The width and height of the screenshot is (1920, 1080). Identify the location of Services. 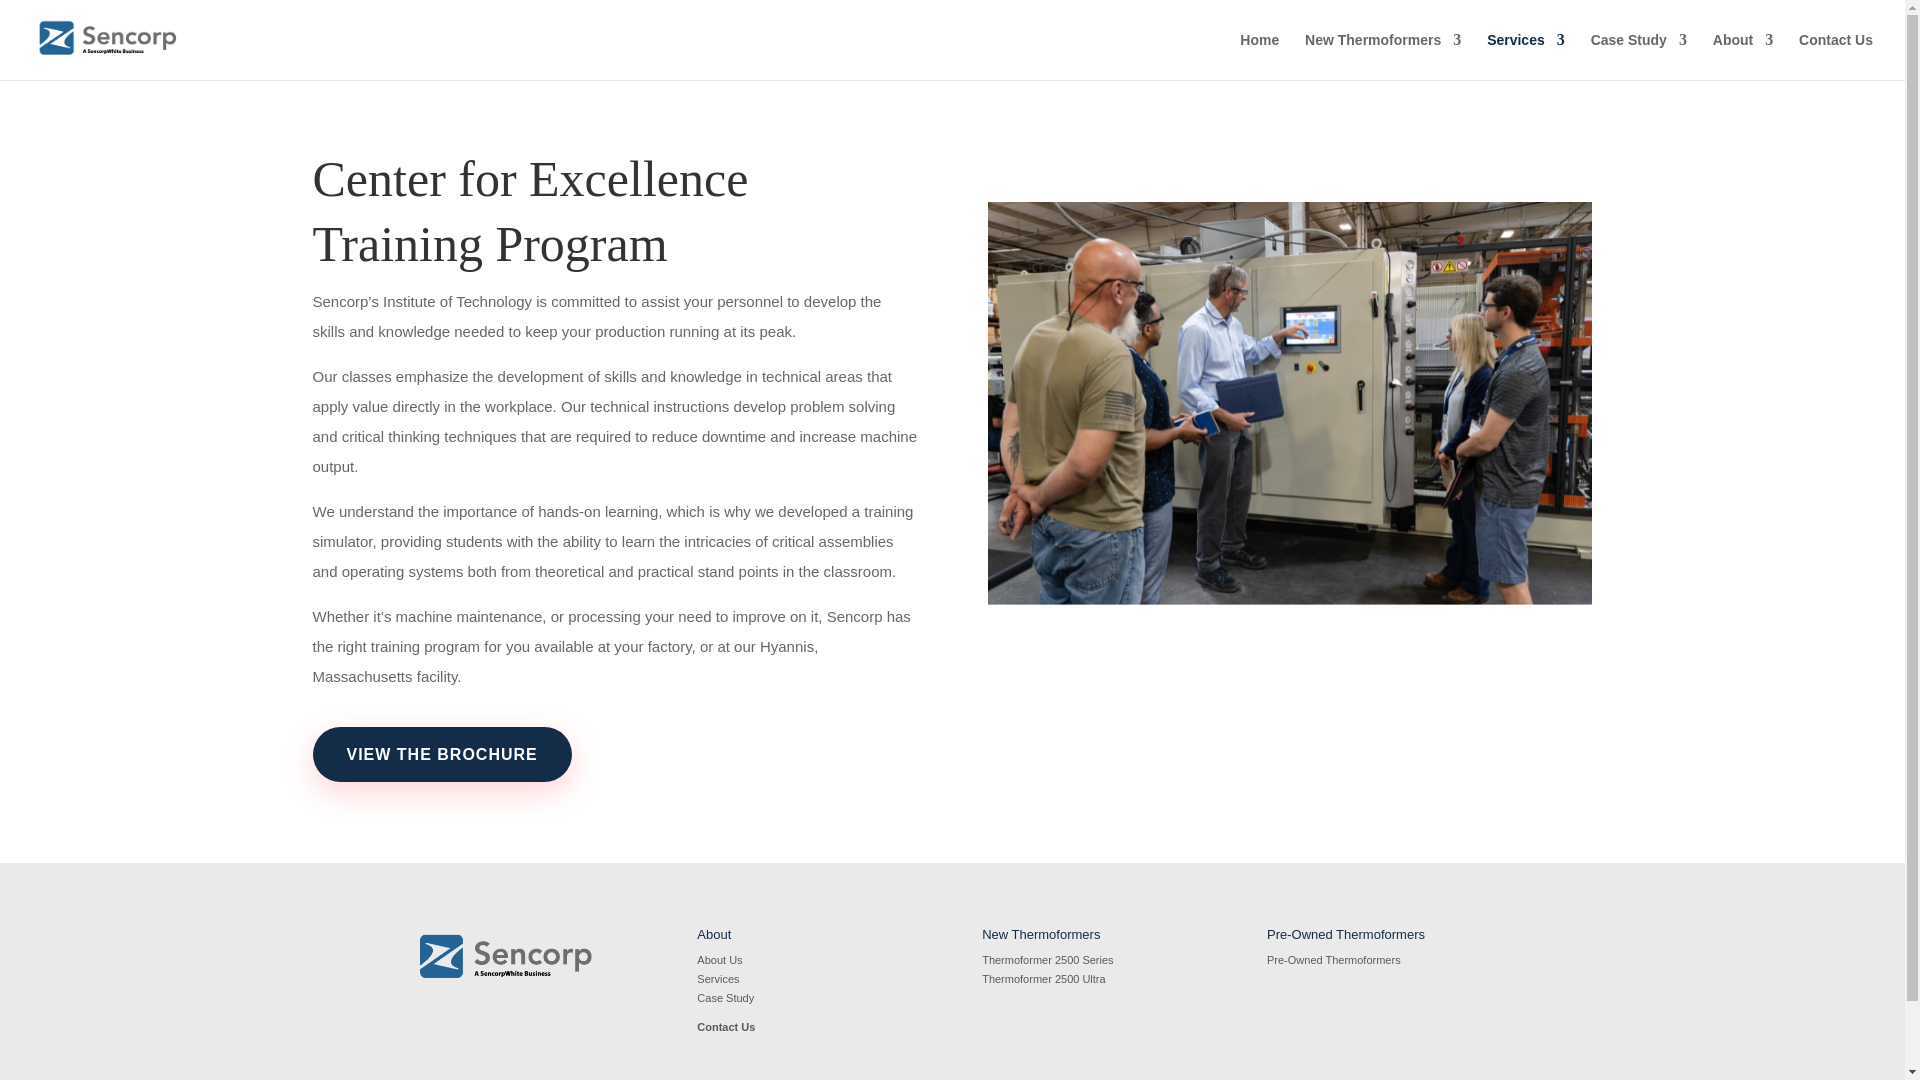
(718, 978).